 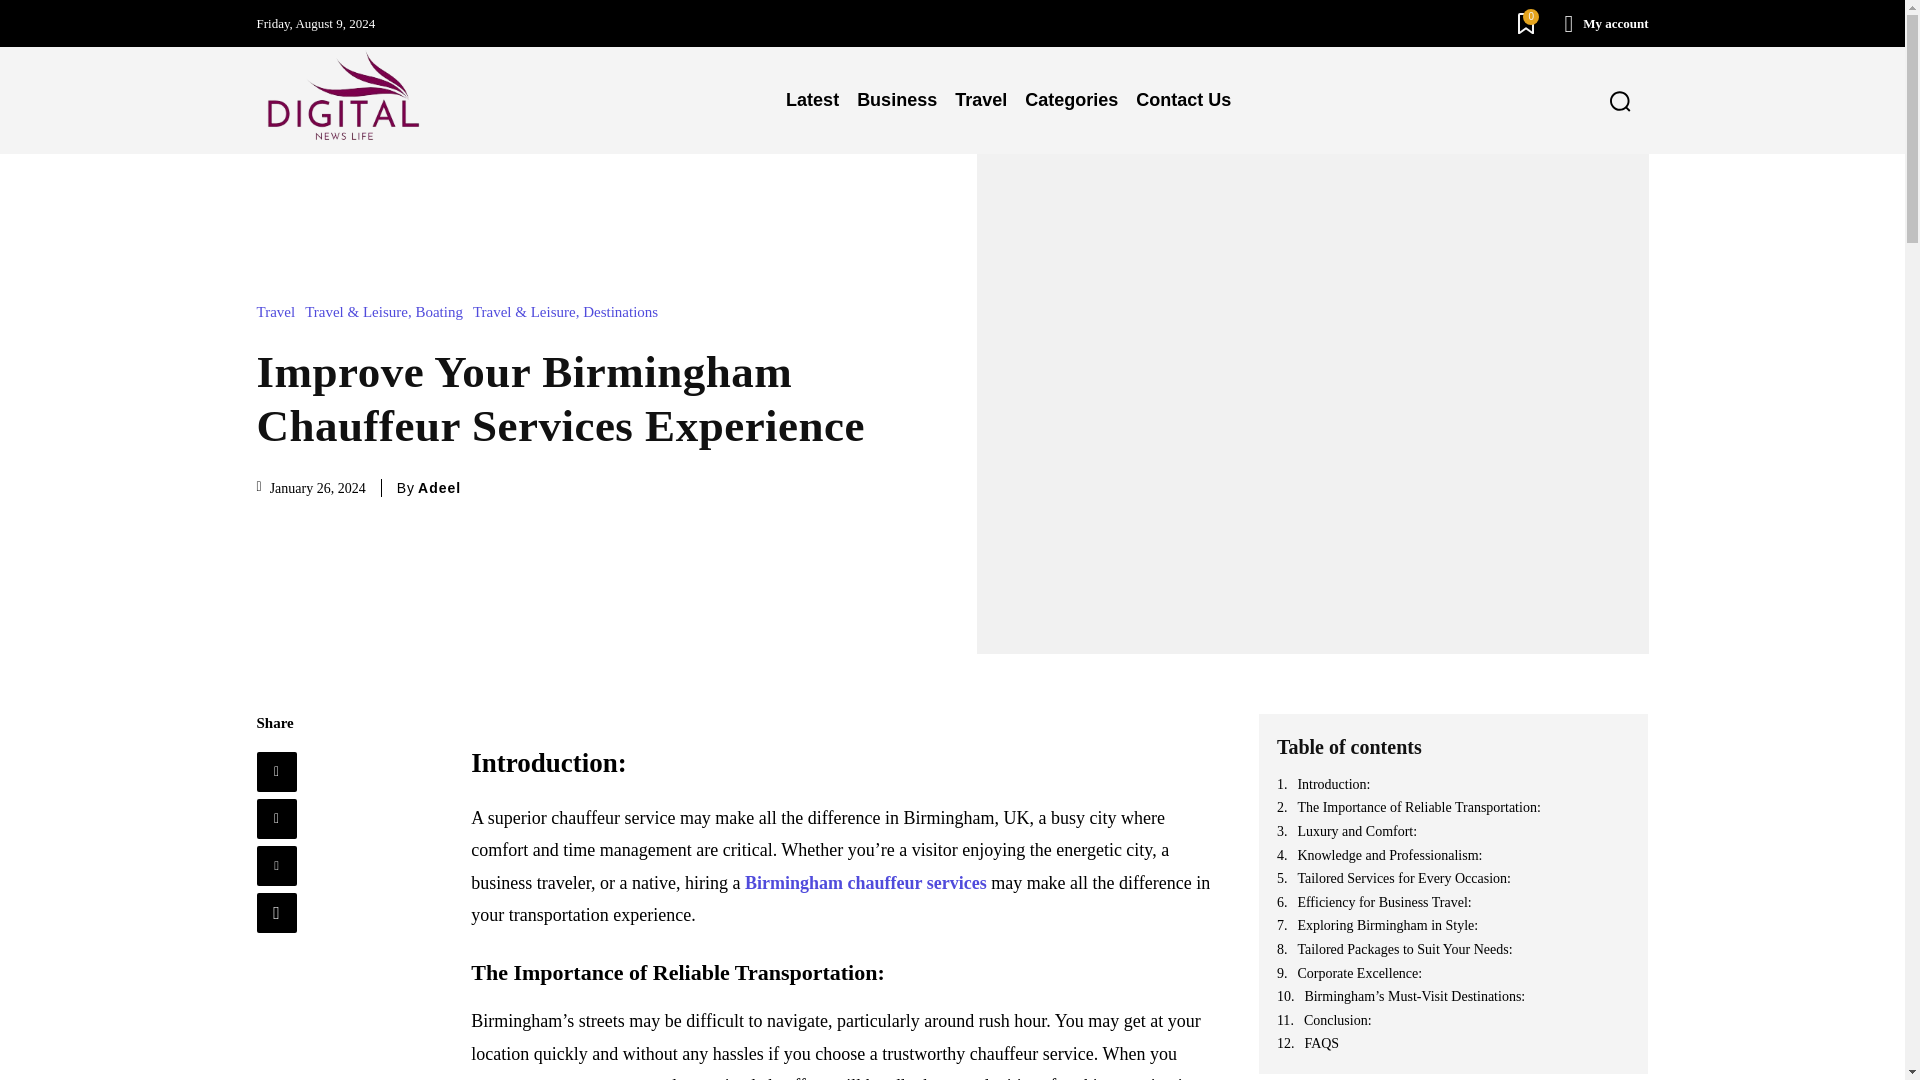 What do you see at coordinates (275, 819) in the screenshot?
I see `Twitter` at bounding box center [275, 819].